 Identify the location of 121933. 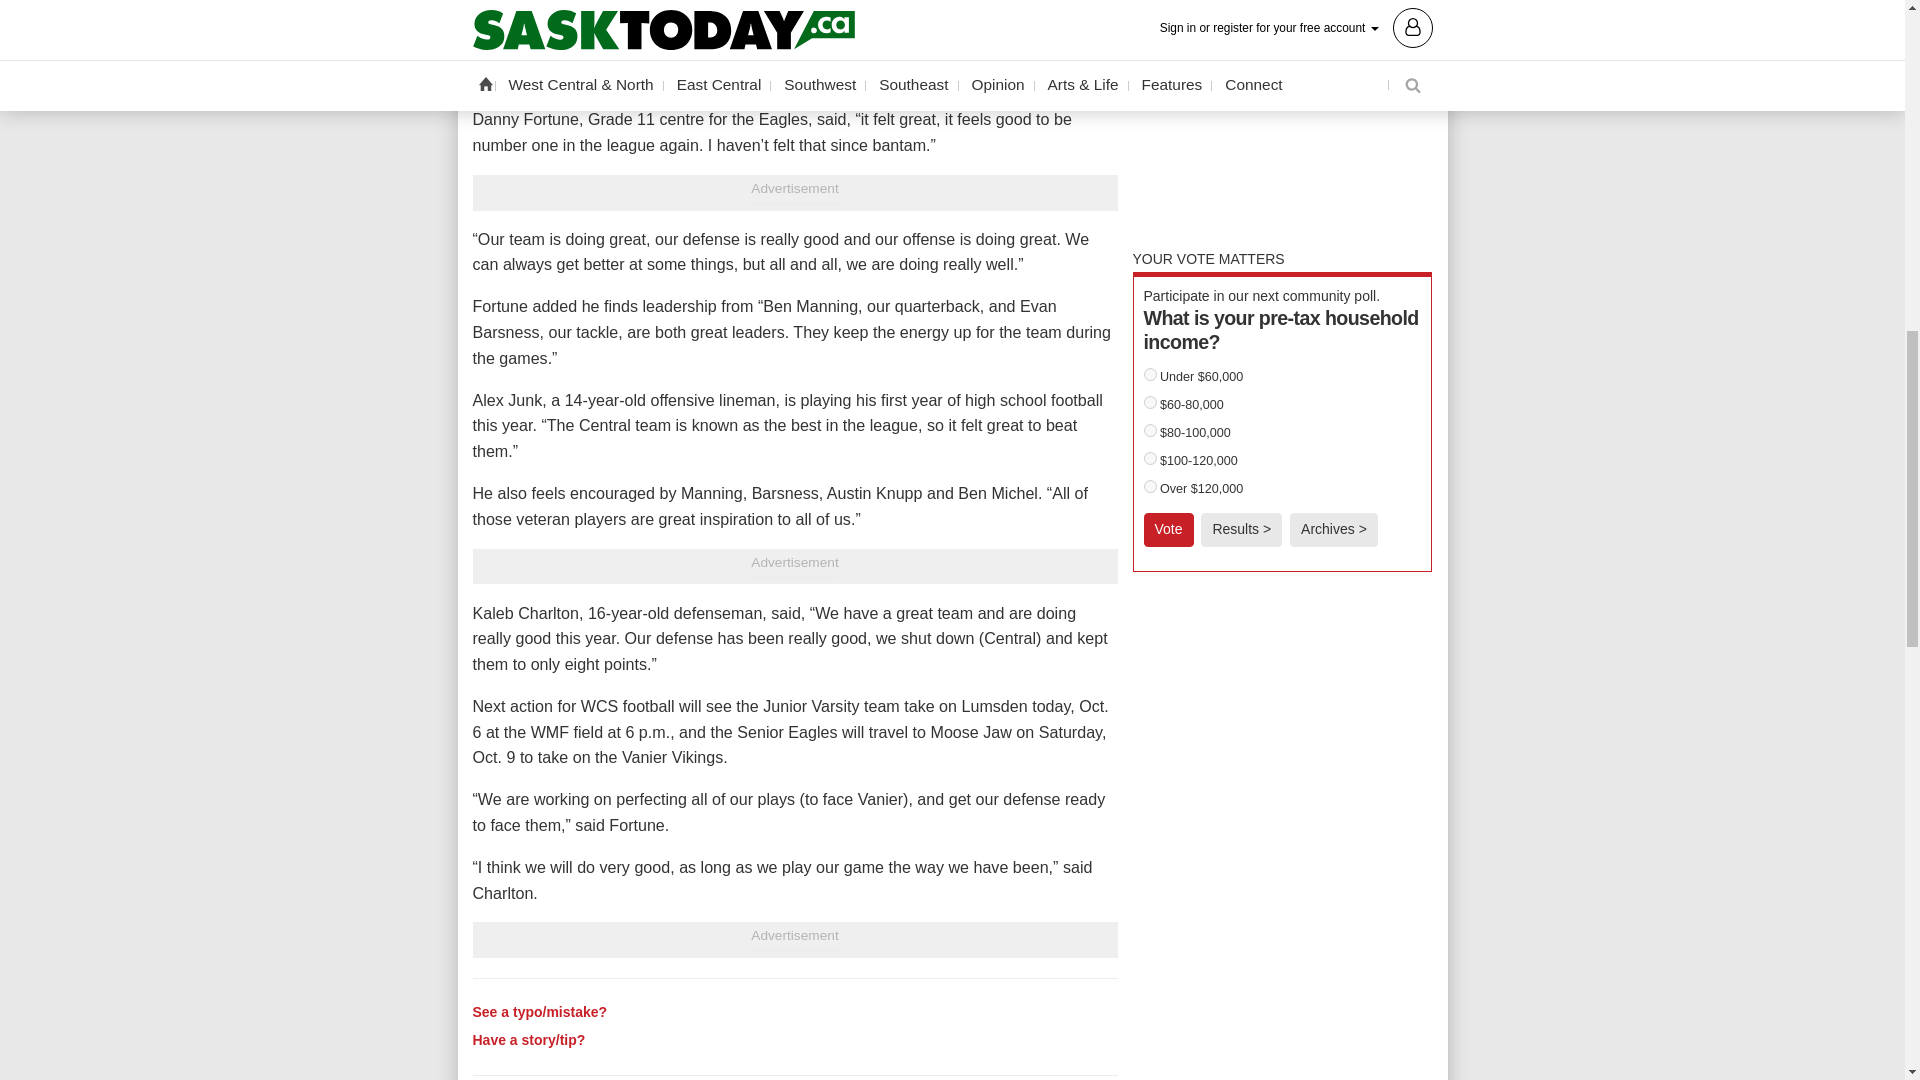
(1150, 430).